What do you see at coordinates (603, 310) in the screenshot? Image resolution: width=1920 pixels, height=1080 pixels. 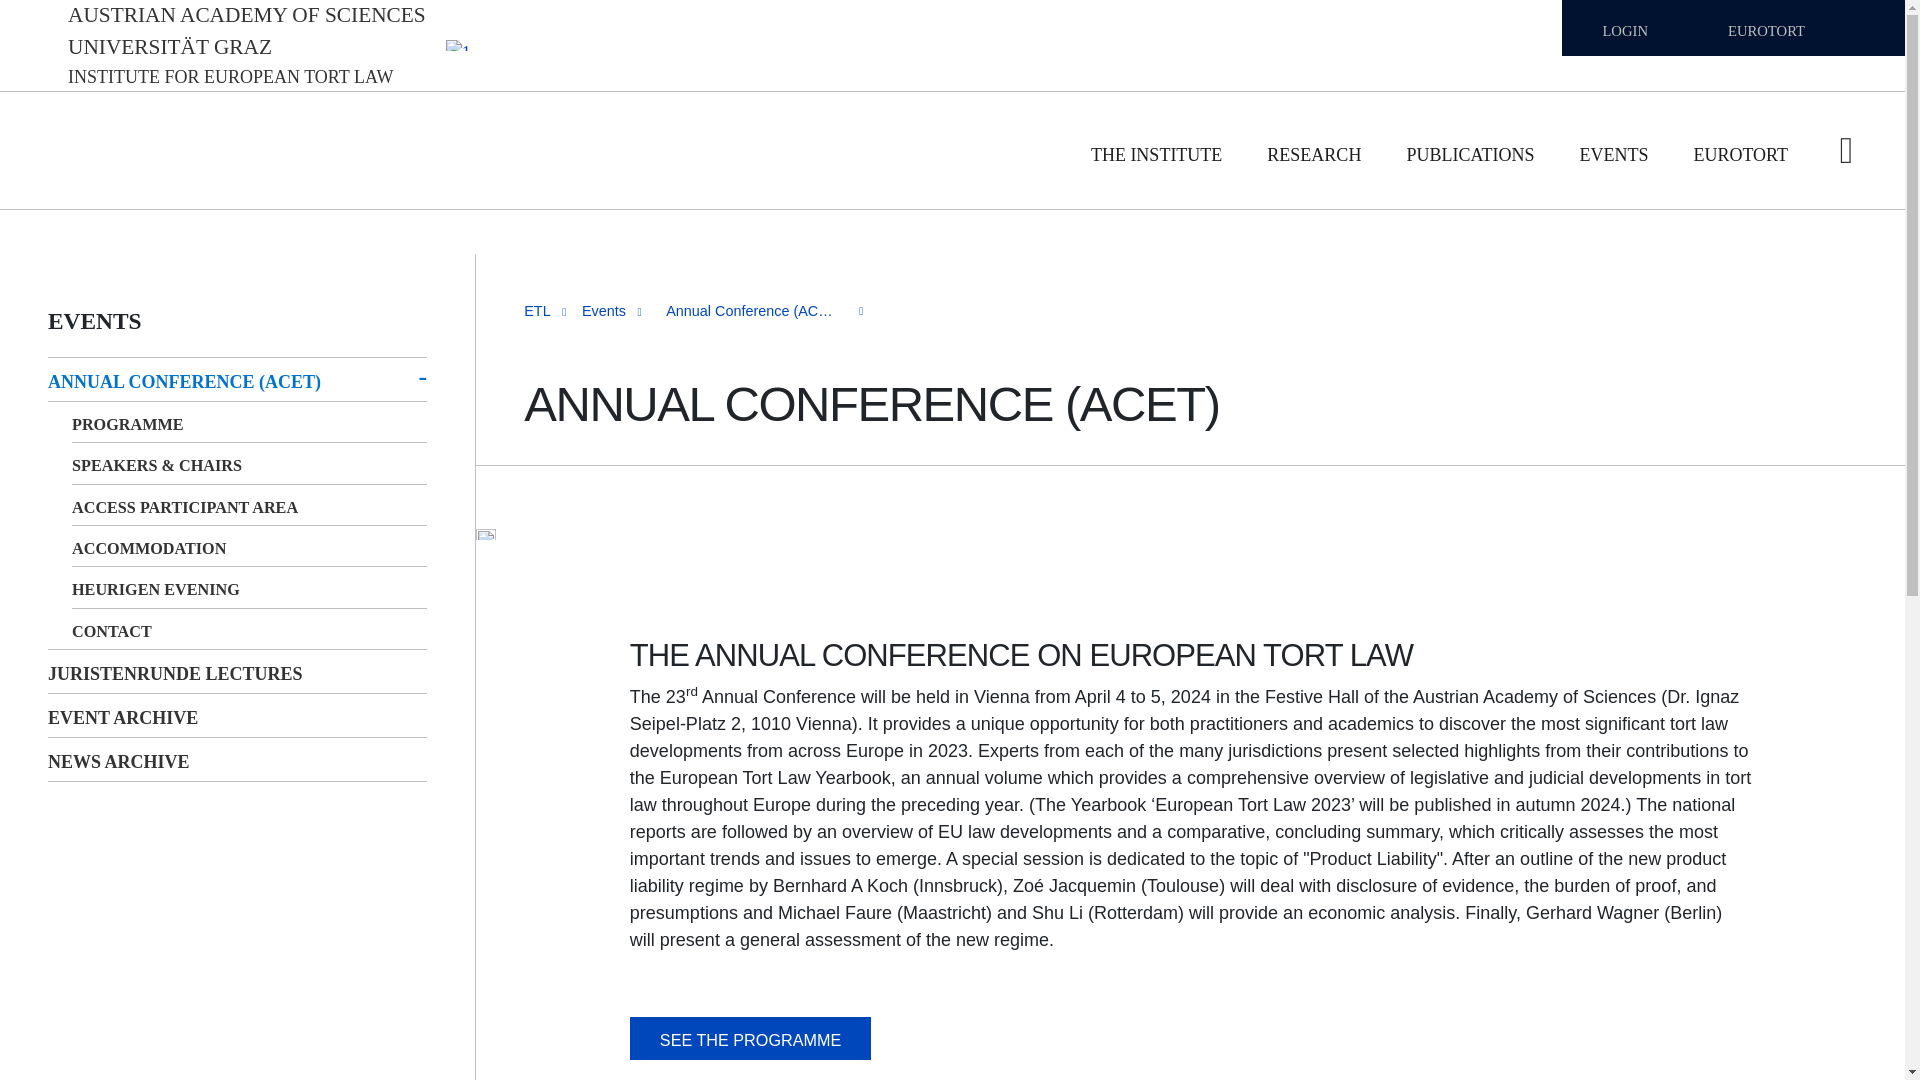 I see `Events` at bounding box center [603, 310].